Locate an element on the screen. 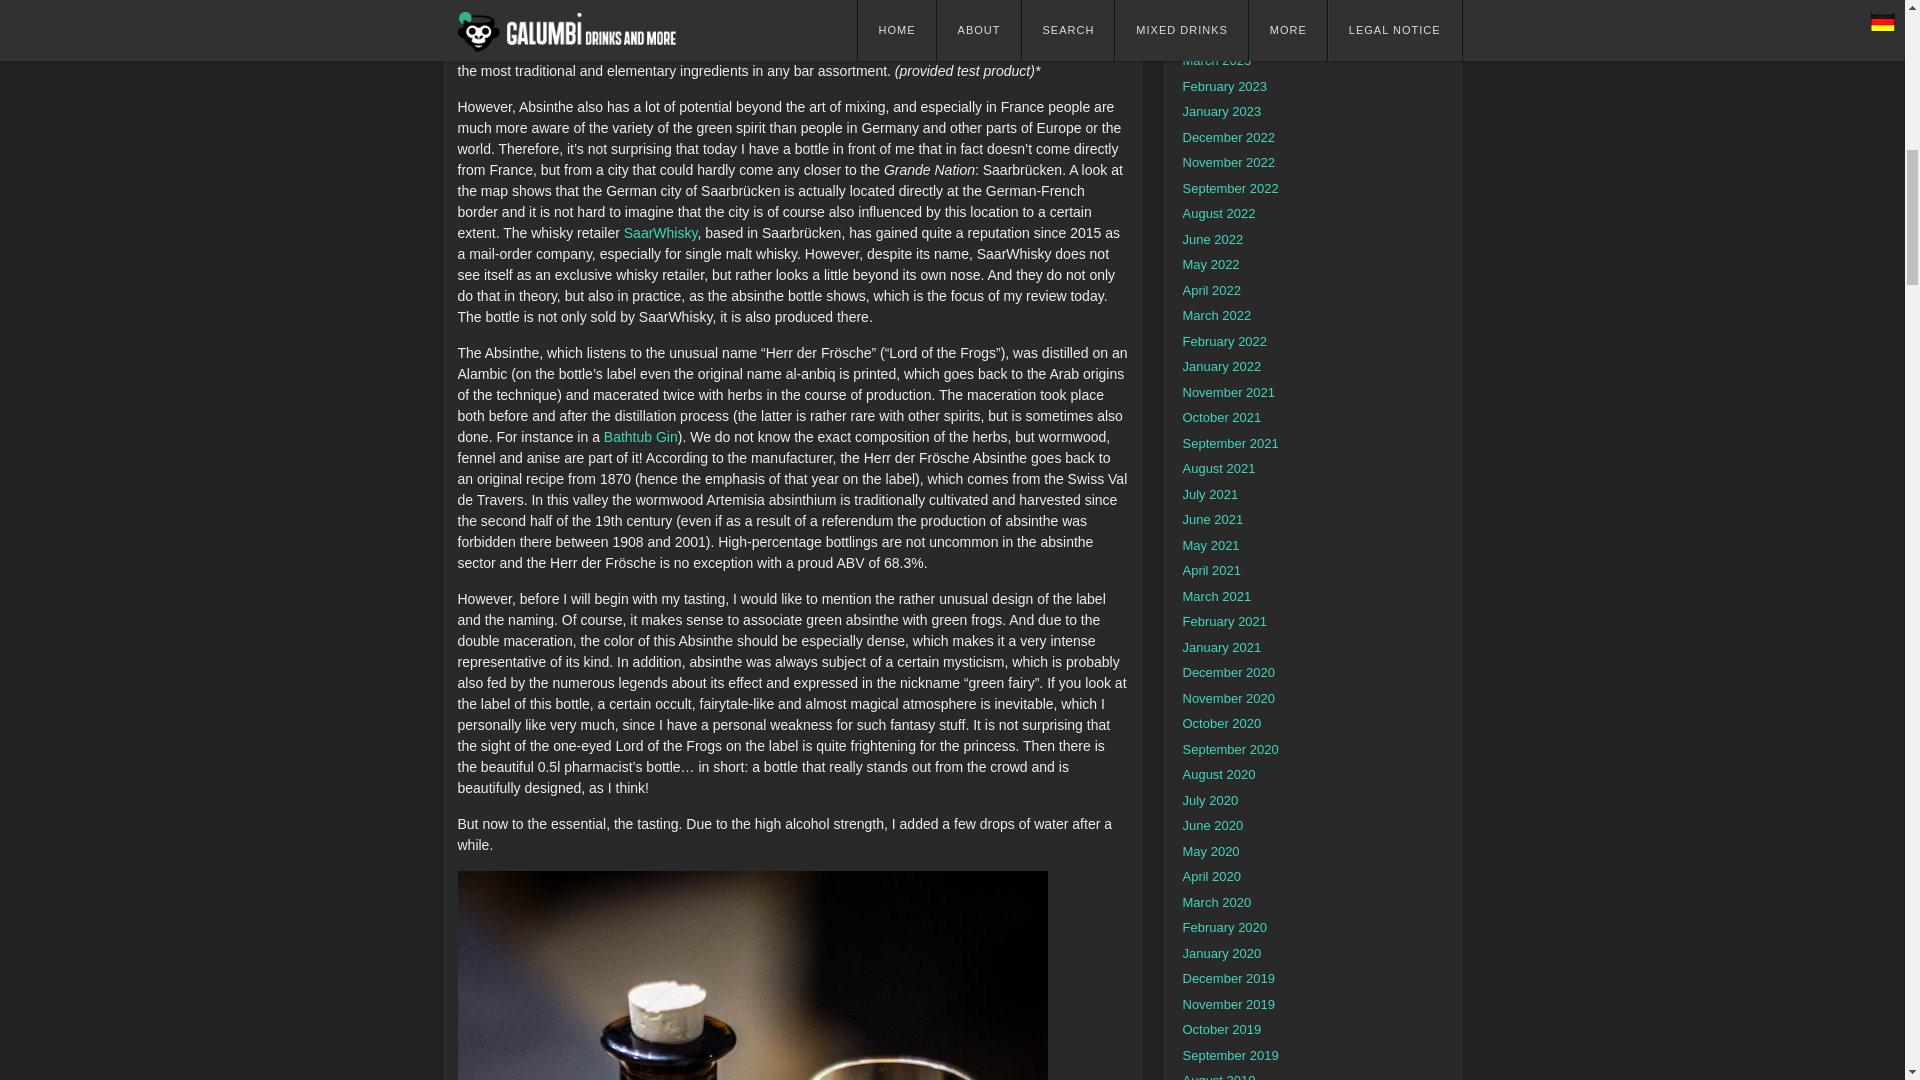 This screenshot has width=1920, height=1080. Bathtub Gin is located at coordinates (640, 435).